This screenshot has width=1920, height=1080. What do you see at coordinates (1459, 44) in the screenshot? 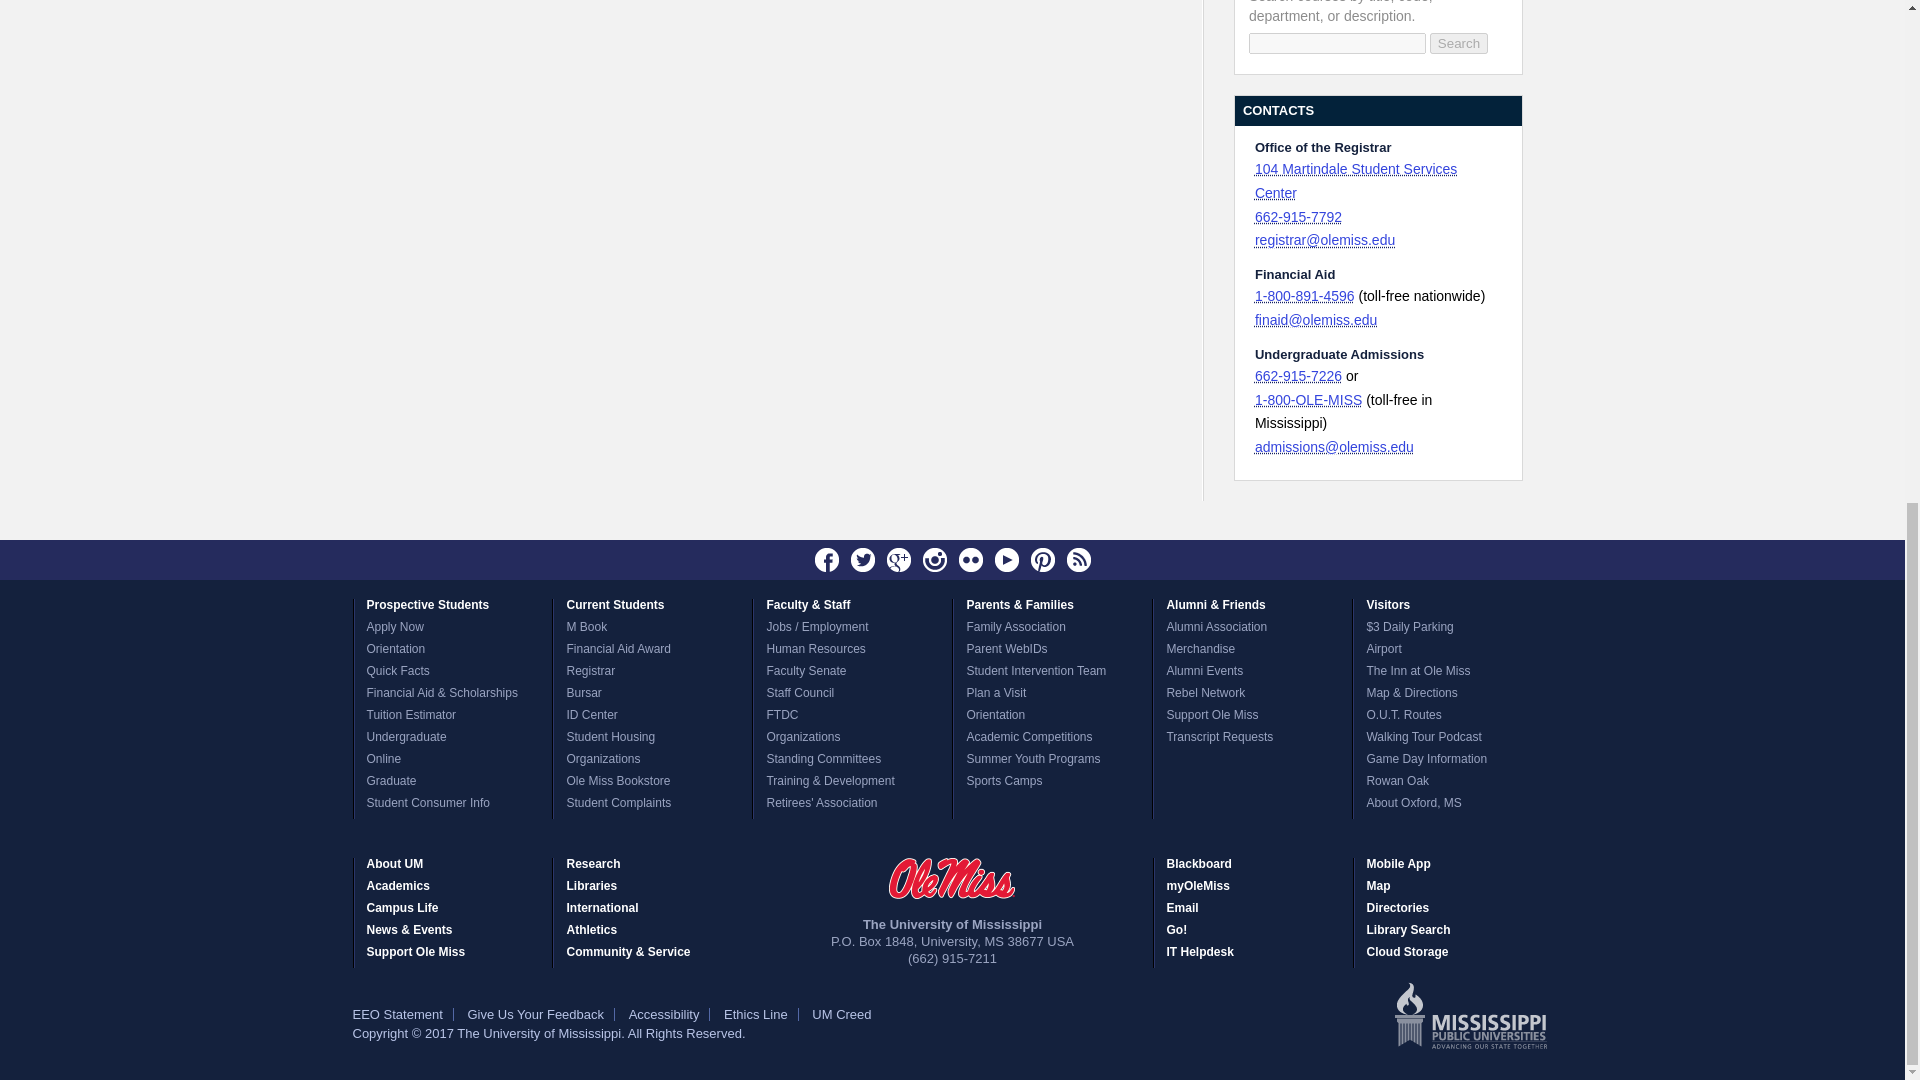
I see `Search` at bounding box center [1459, 44].